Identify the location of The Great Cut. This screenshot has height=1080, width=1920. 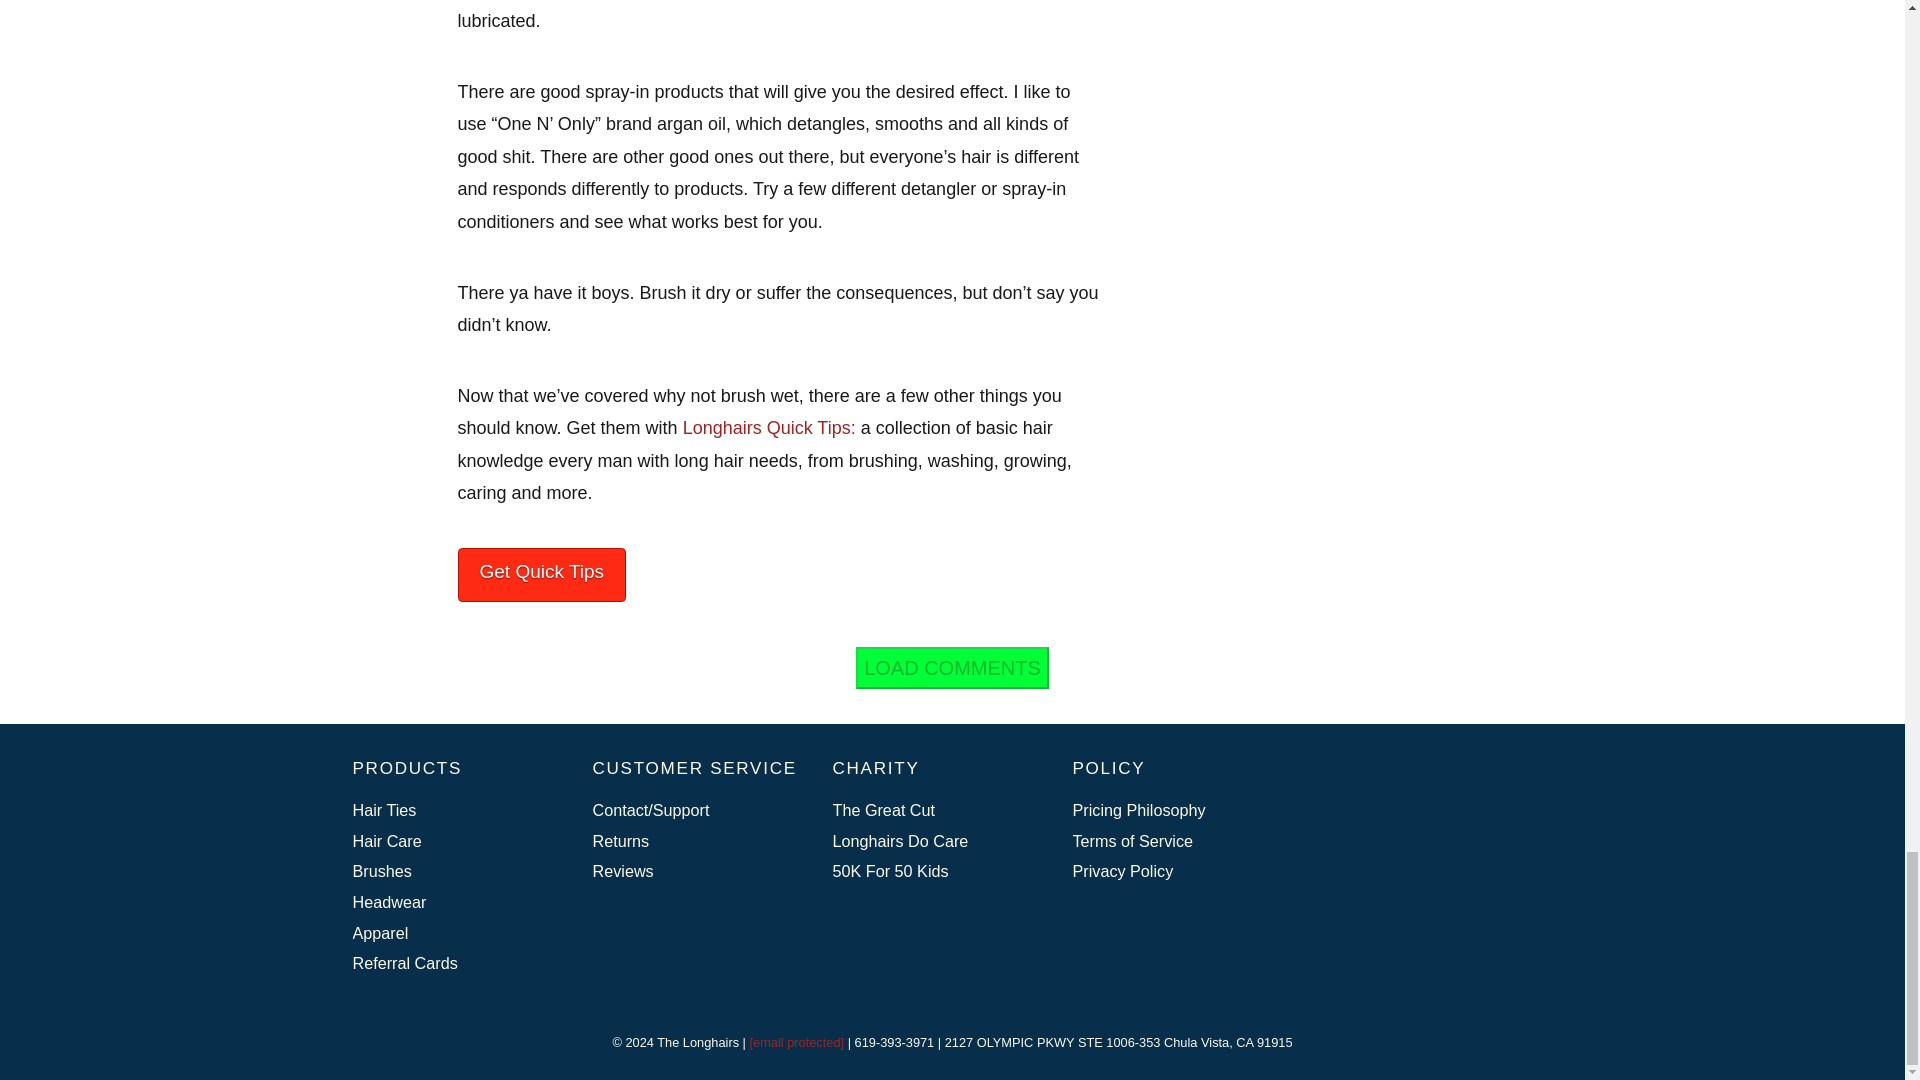
(934, 810).